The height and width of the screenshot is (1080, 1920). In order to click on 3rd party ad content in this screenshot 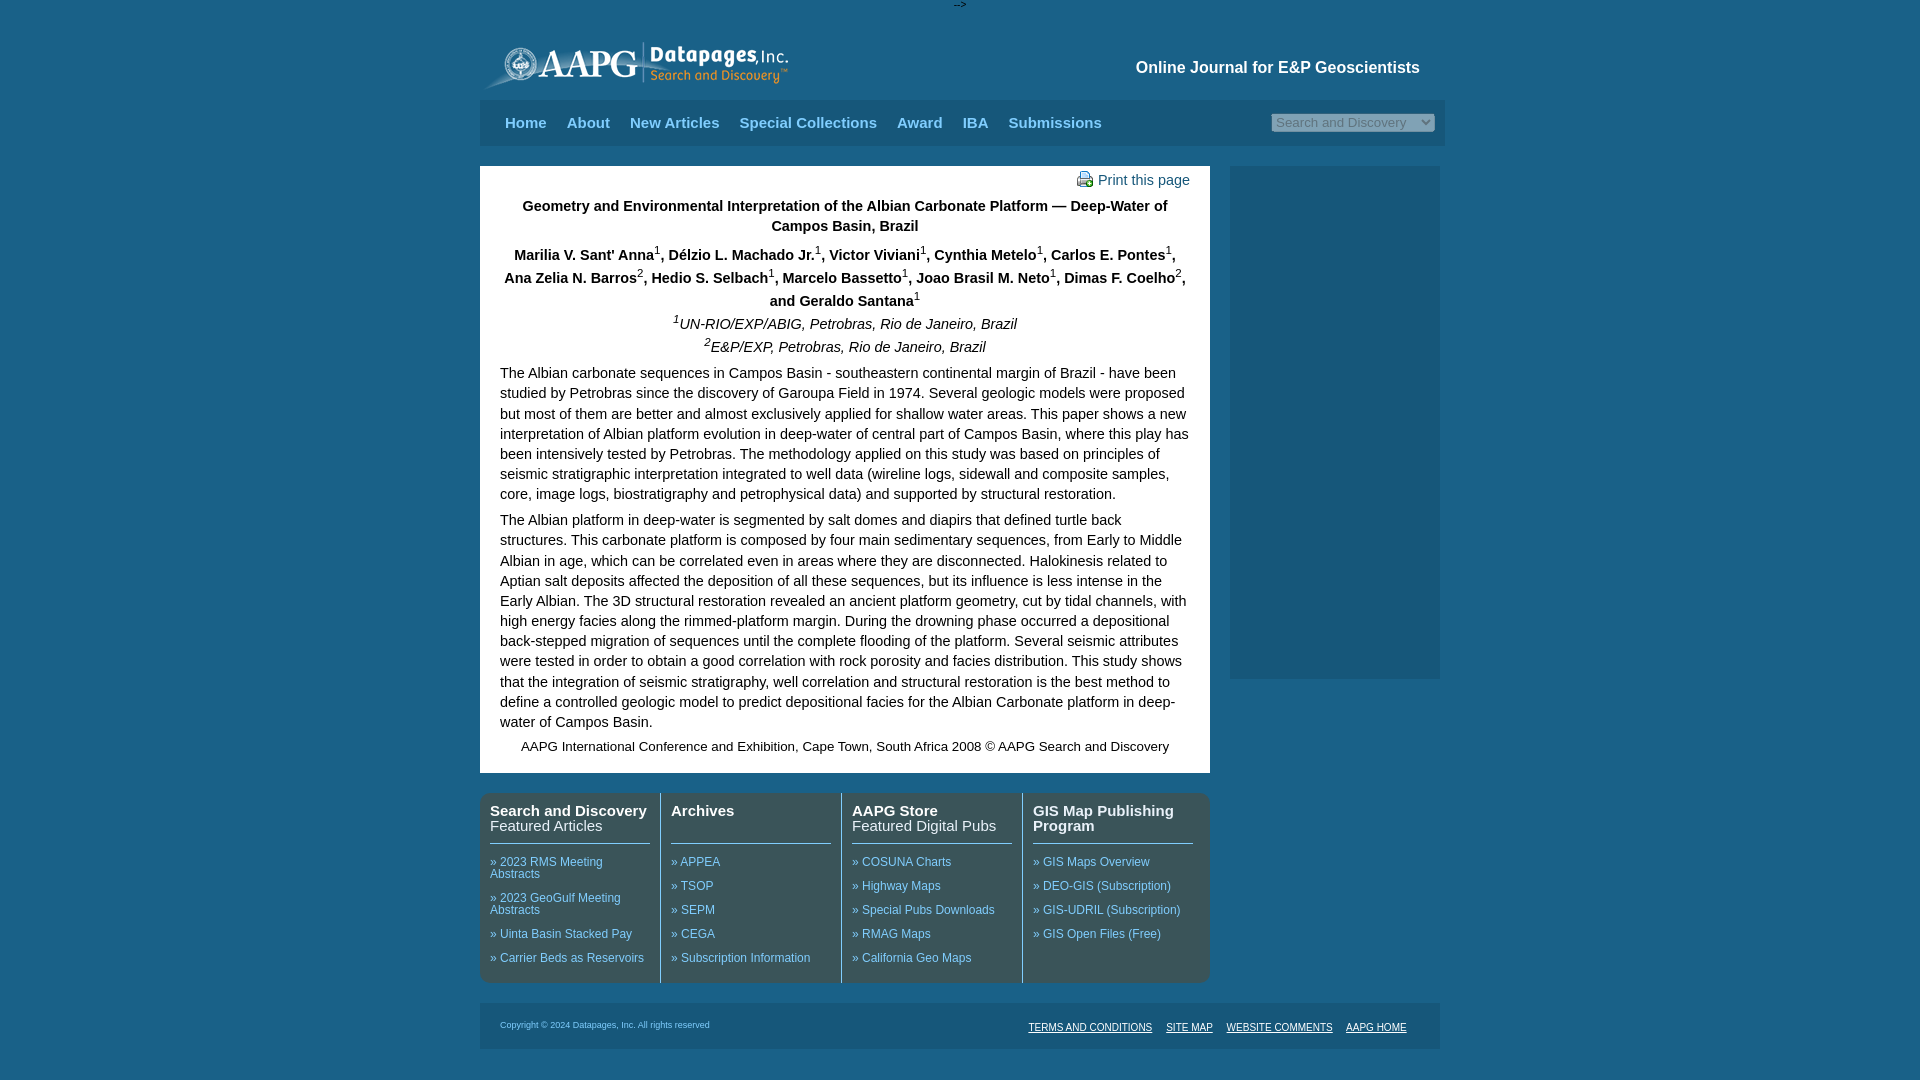, I will do `click(1334, 588)`.